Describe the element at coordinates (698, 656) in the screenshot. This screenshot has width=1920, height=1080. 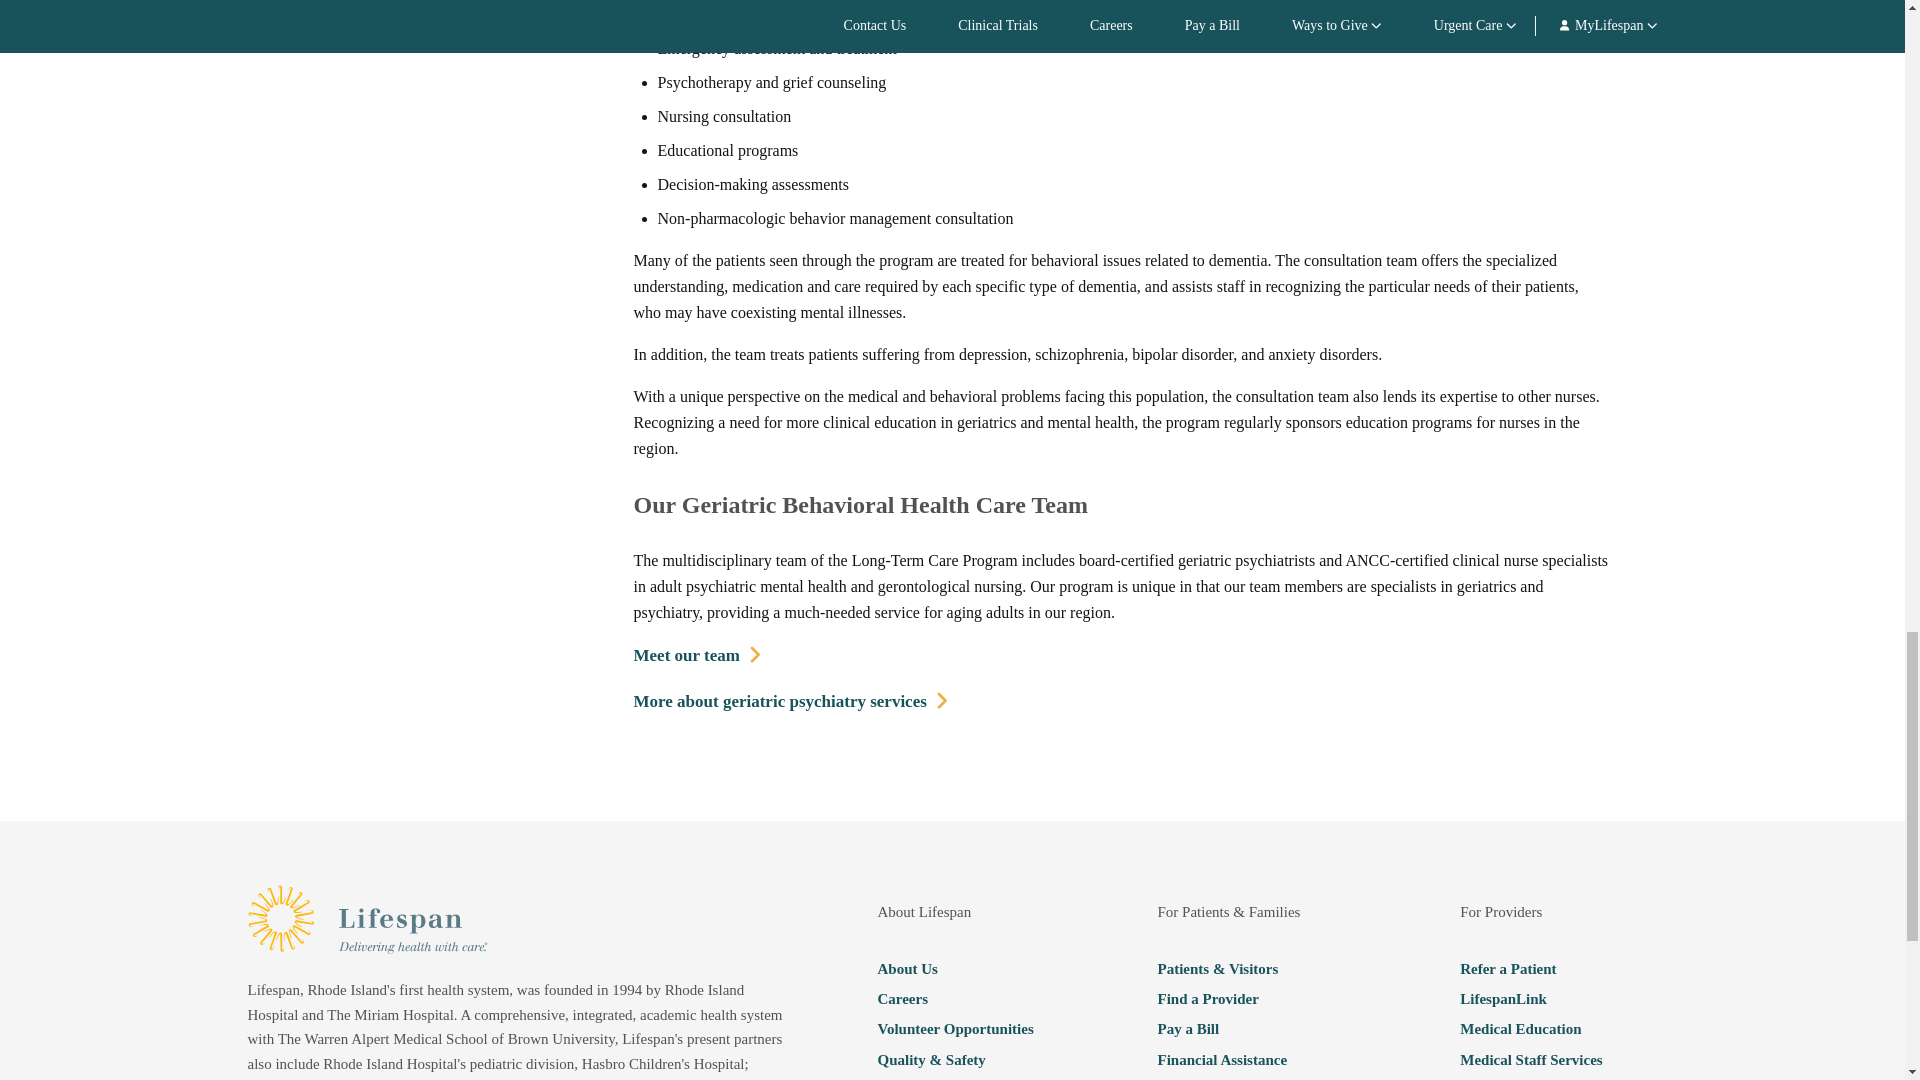
I see `Our Geriatric Psychiatry Care Team` at that location.